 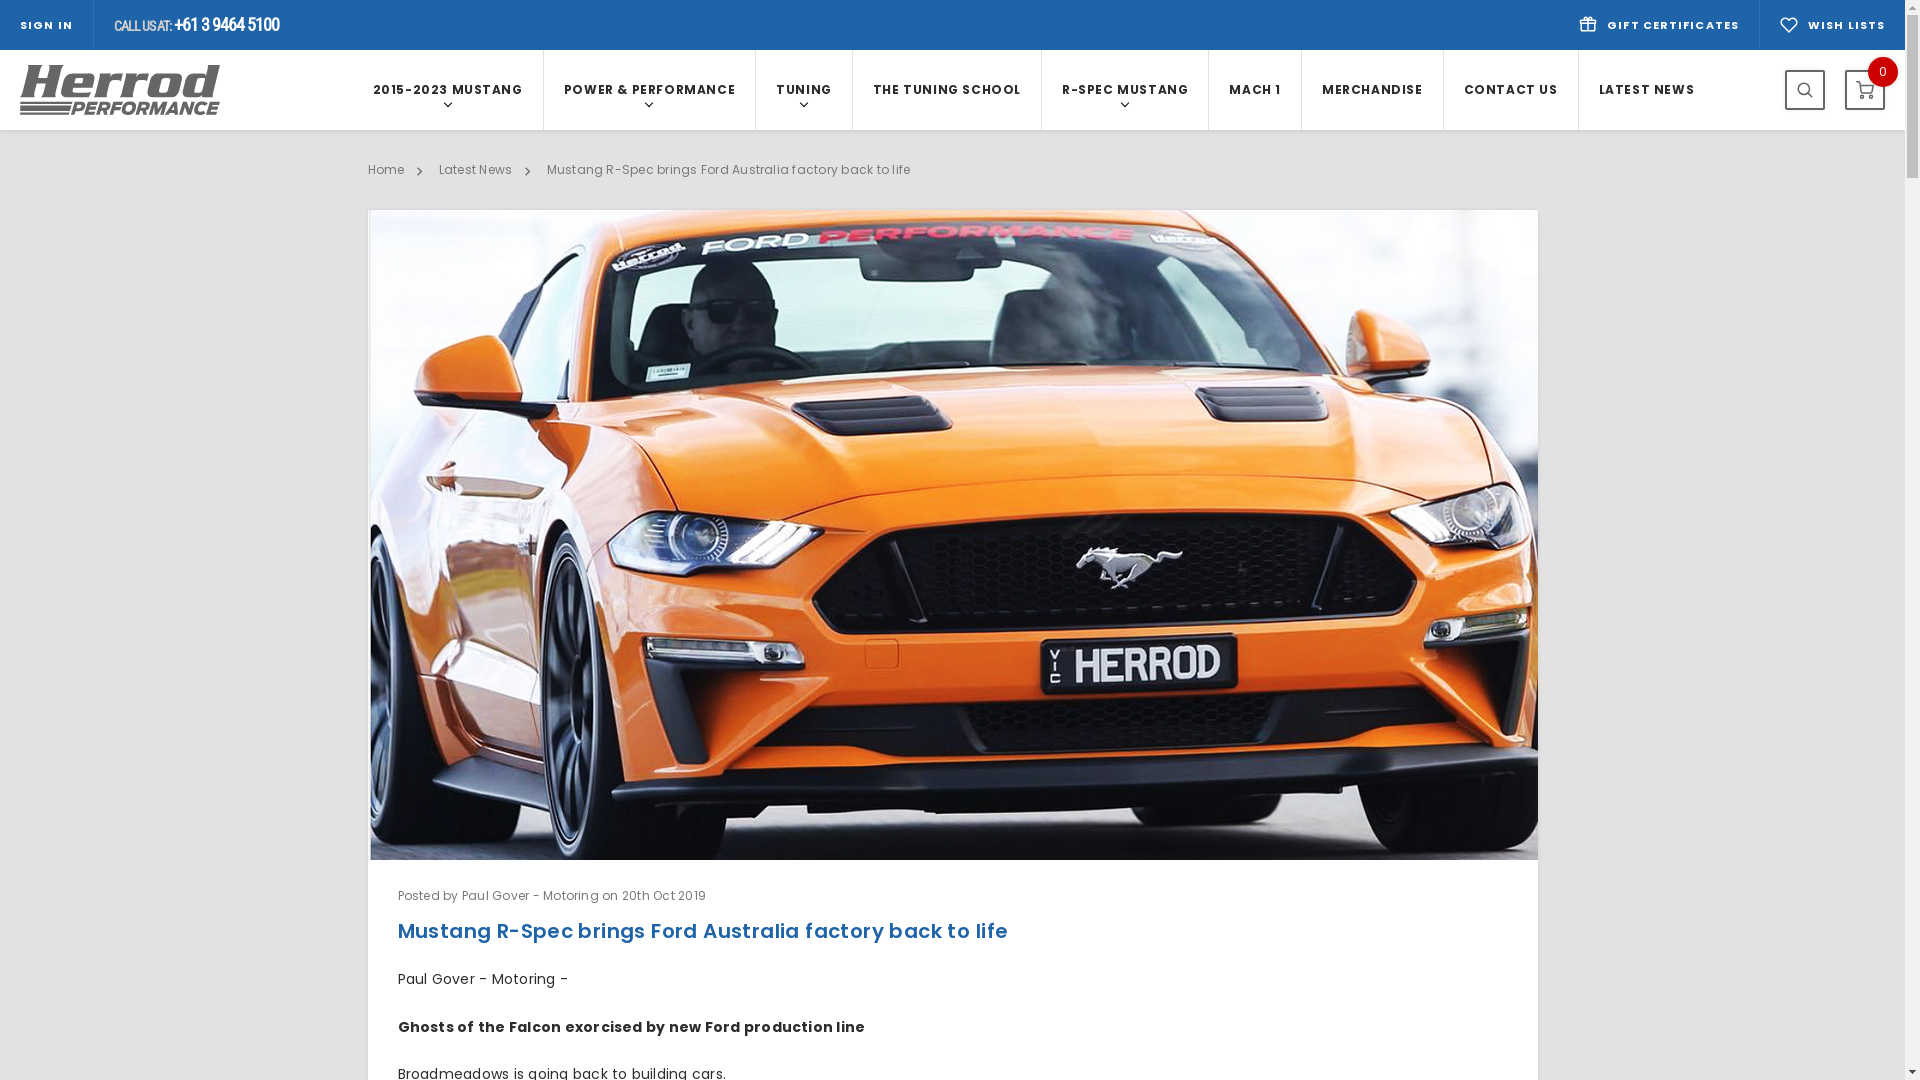 I want to click on Mustang R-Spec brings Ford Australia factory back to life, so click(x=953, y=535).